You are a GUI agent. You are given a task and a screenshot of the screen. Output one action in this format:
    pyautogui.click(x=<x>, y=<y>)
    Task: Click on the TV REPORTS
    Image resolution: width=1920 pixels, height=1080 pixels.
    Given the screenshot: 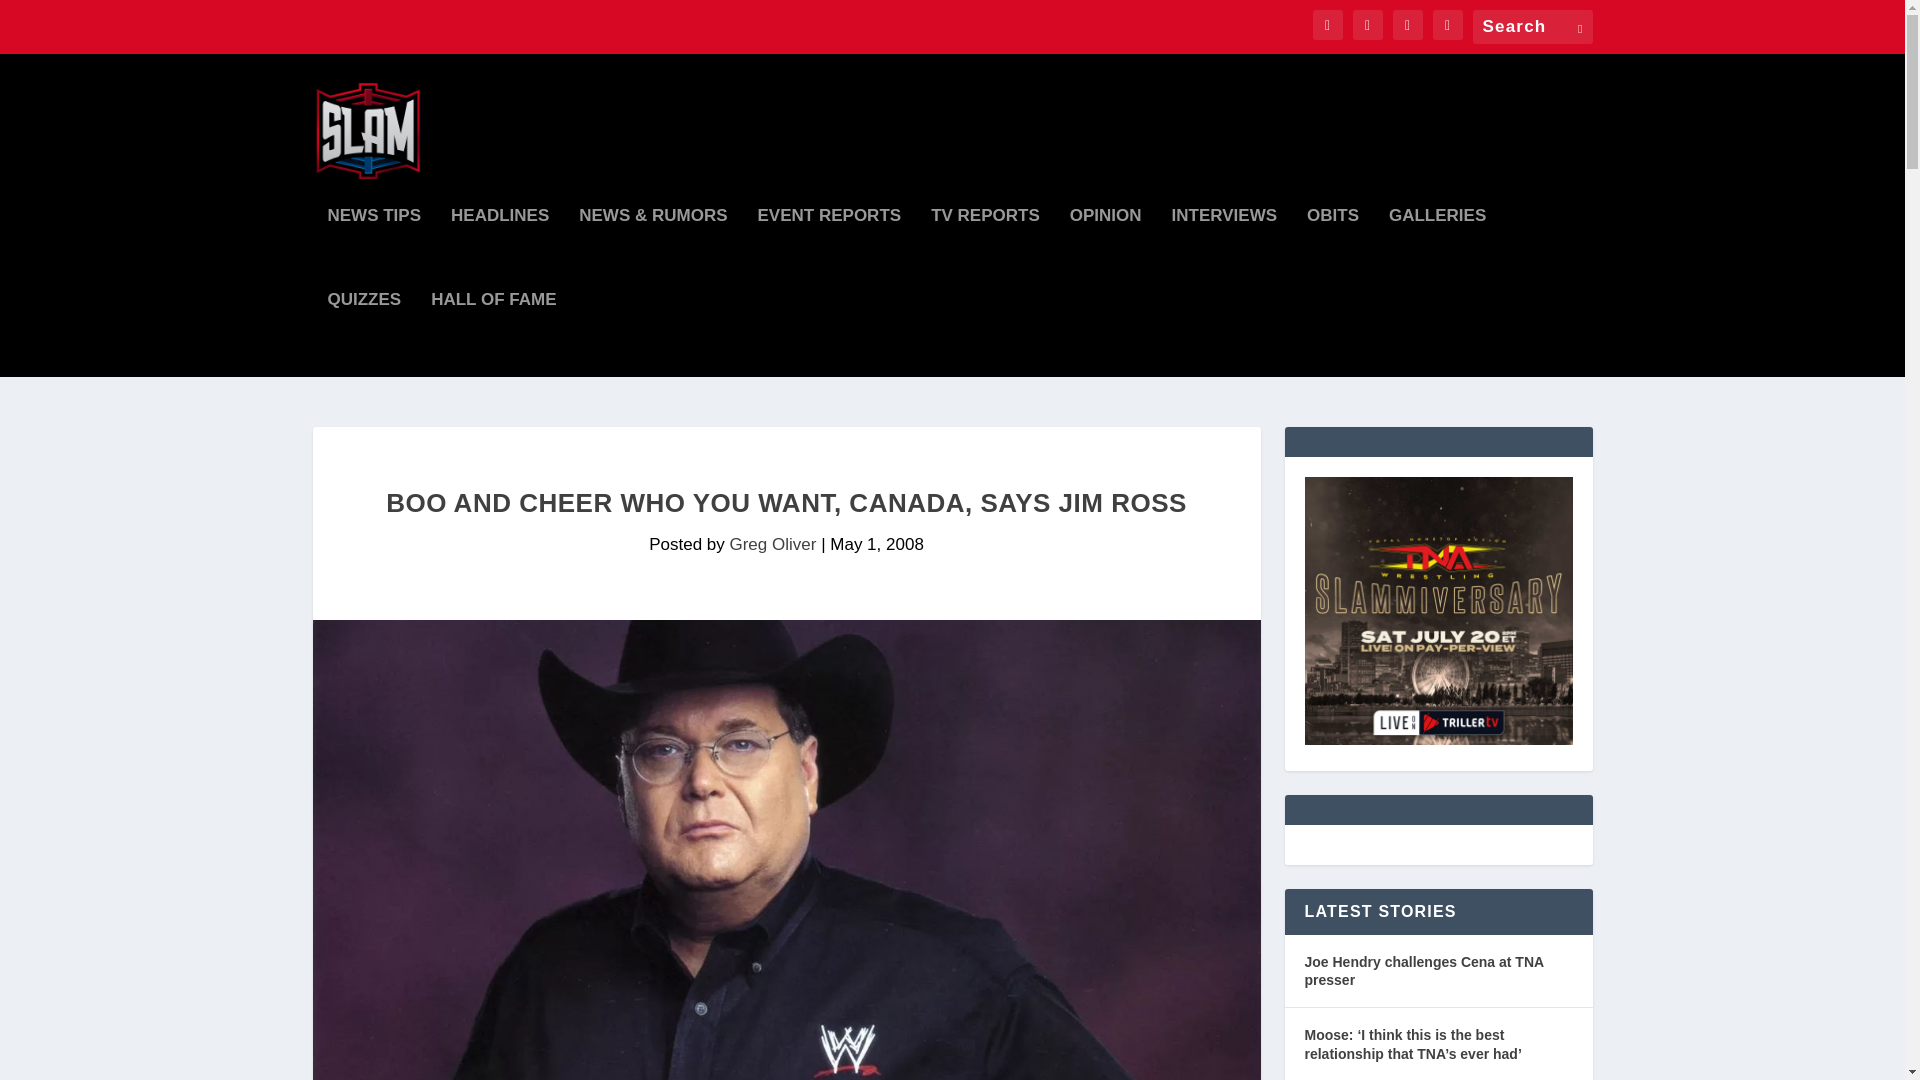 What is the action you would take?
    pyautogui.click(x=986, y=250)
    